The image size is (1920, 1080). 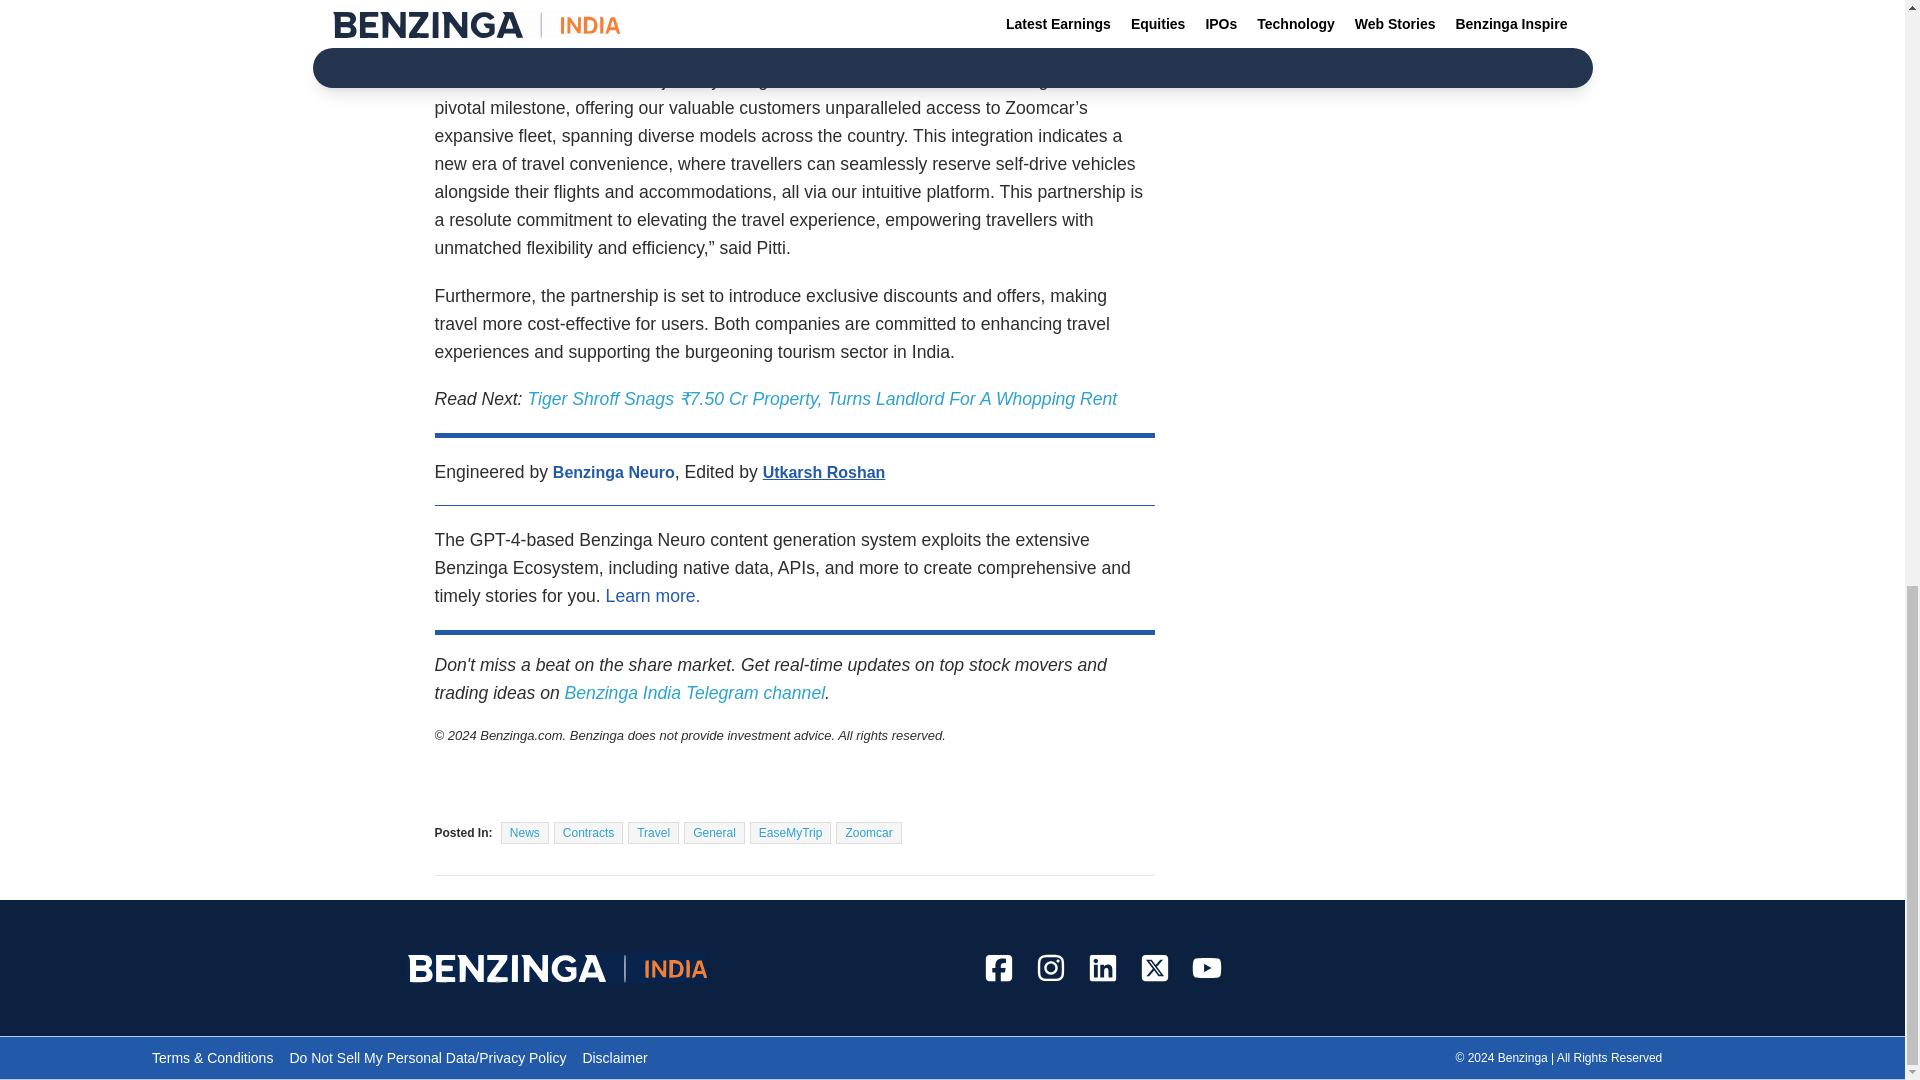 I want to click on Utkarsh Roshan, so click(x=824, y=472).